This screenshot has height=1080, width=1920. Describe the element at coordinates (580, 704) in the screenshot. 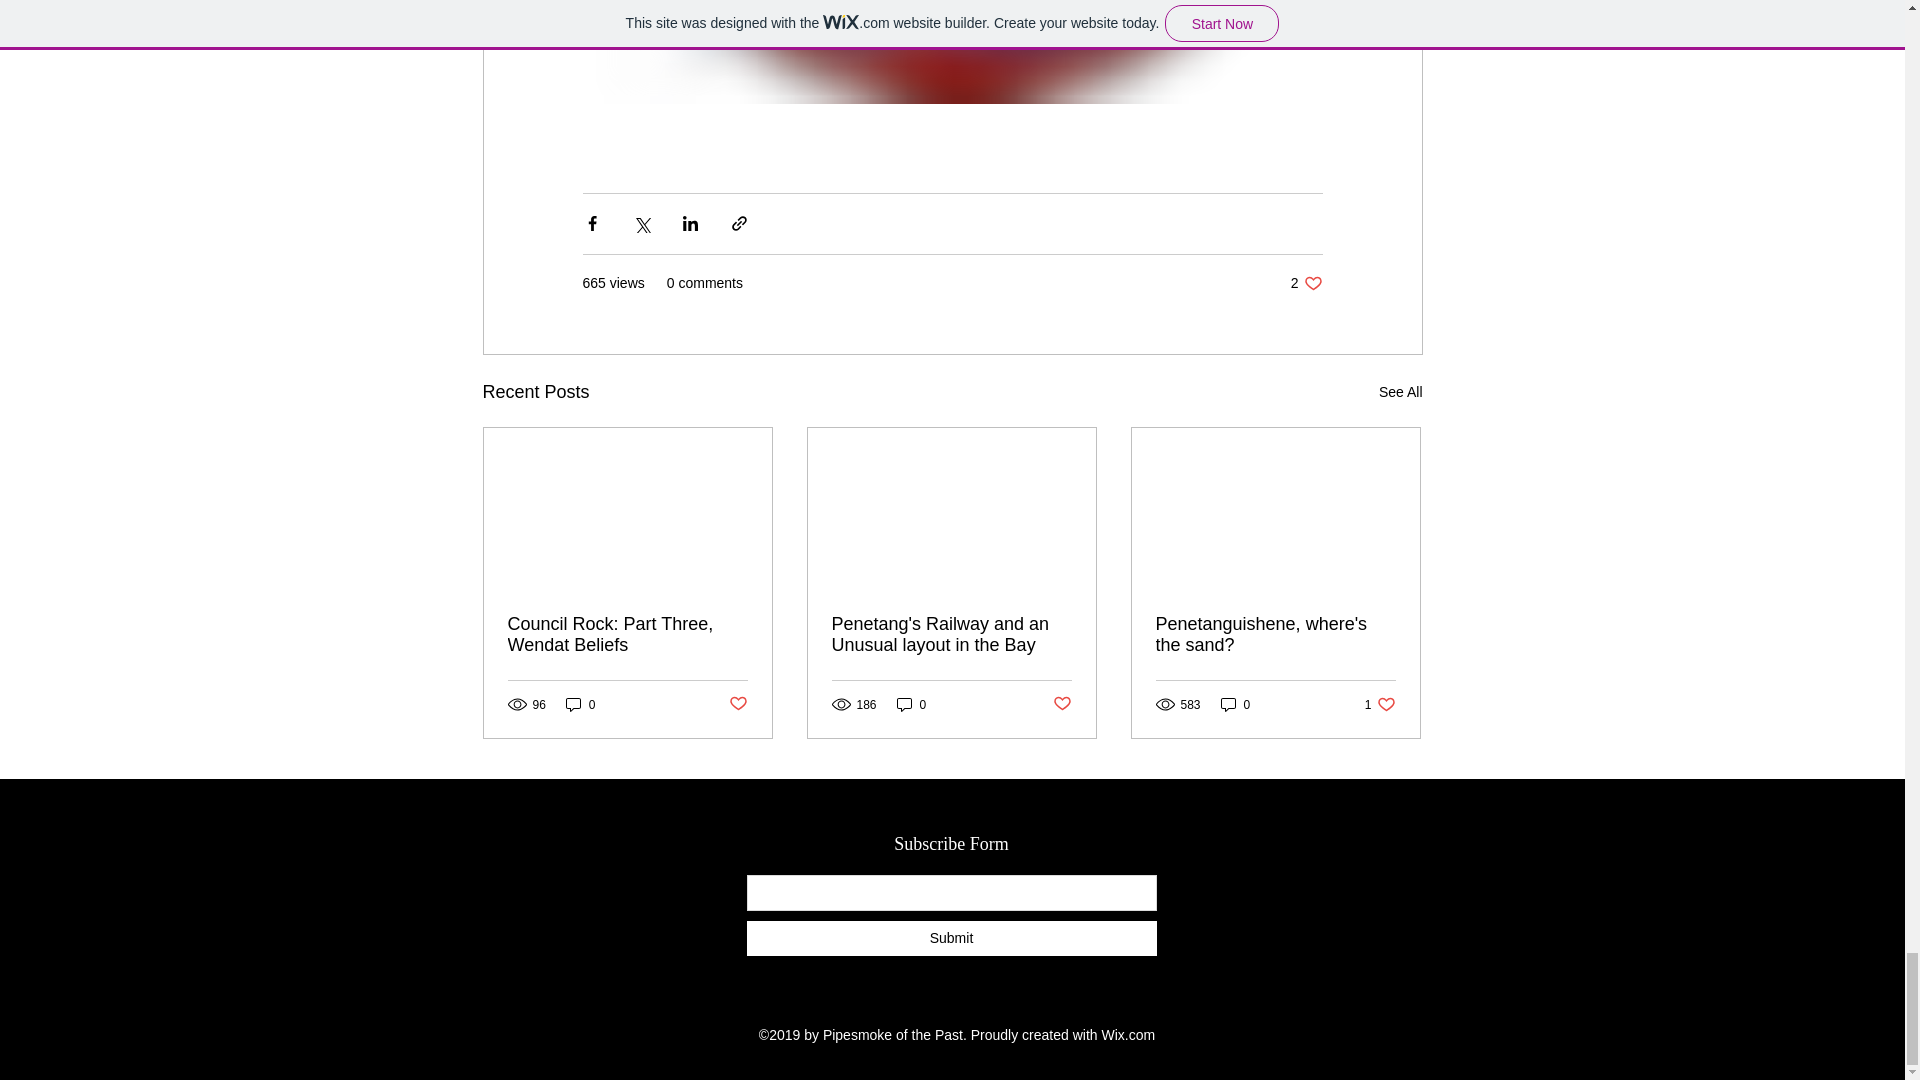

I see `Council Rock: Part Three, Wendat Beliefs` at that location.